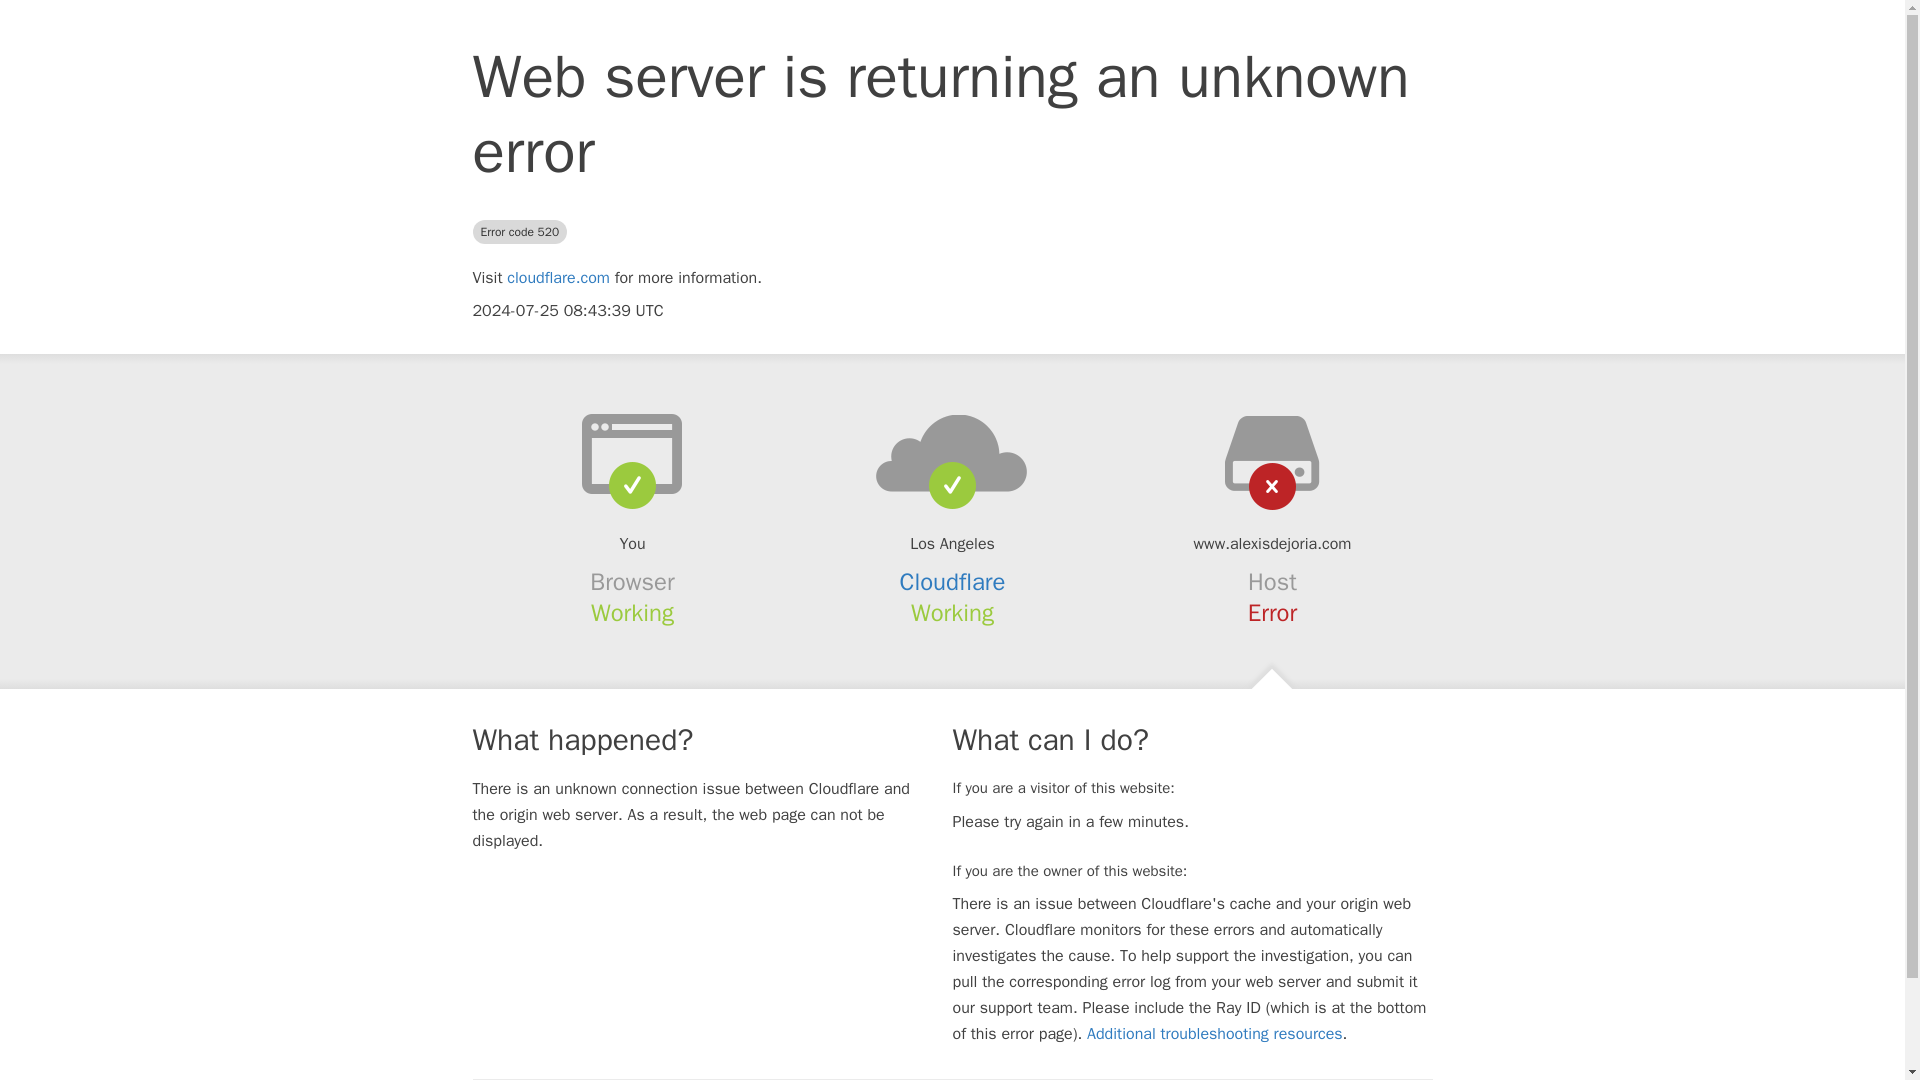  What do you see at coordinates (953, 582) in the screenshot?
I see `Cloudflare` at bounding box center [953, 582].